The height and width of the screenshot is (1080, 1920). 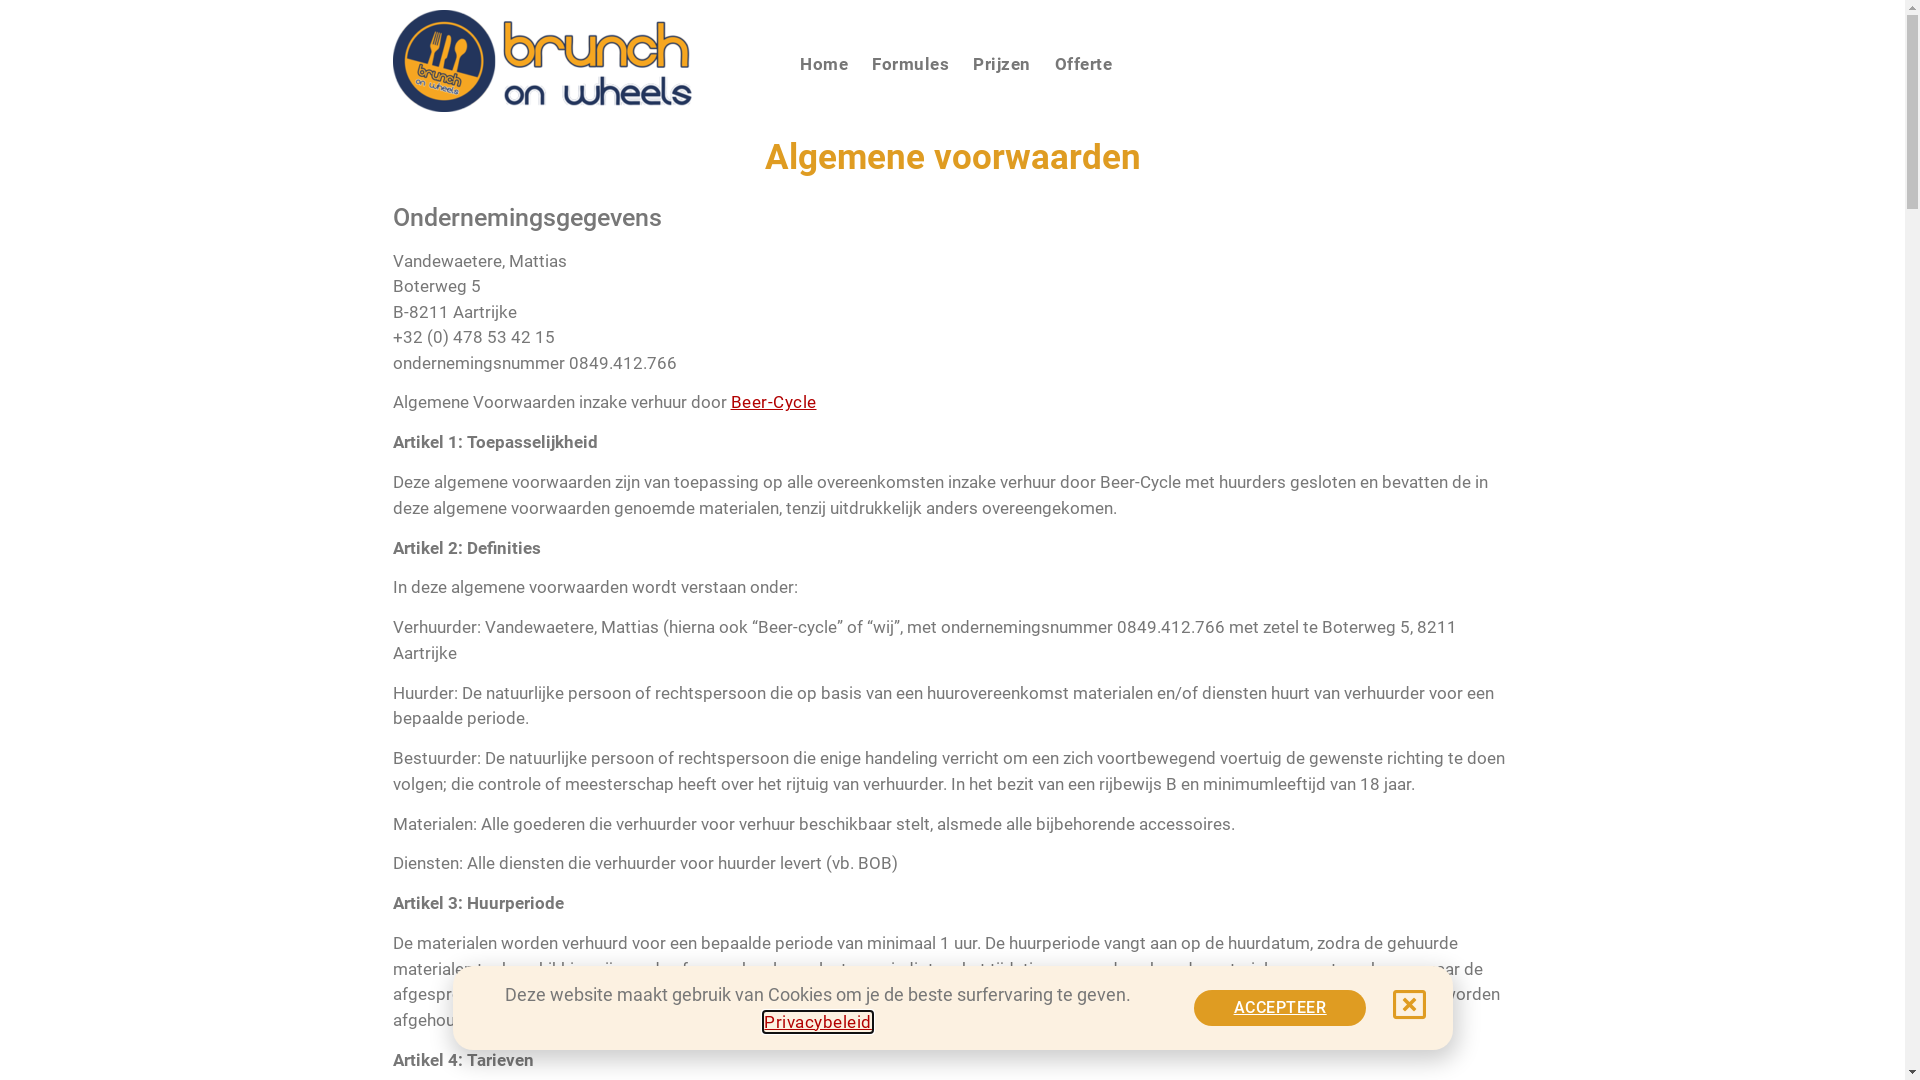 I want to click on ACCEPTEER, so click(x=1280, y=1008).